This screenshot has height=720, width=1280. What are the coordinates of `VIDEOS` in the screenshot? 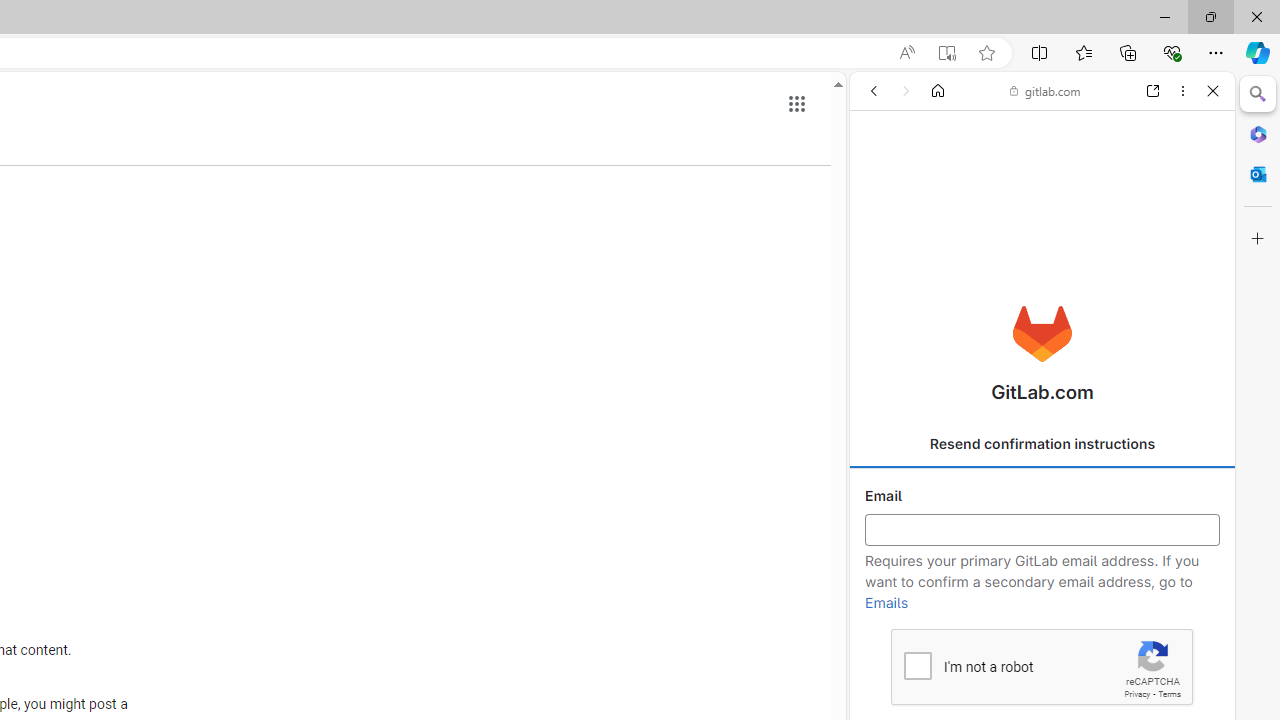 It's located at (1002, 228).